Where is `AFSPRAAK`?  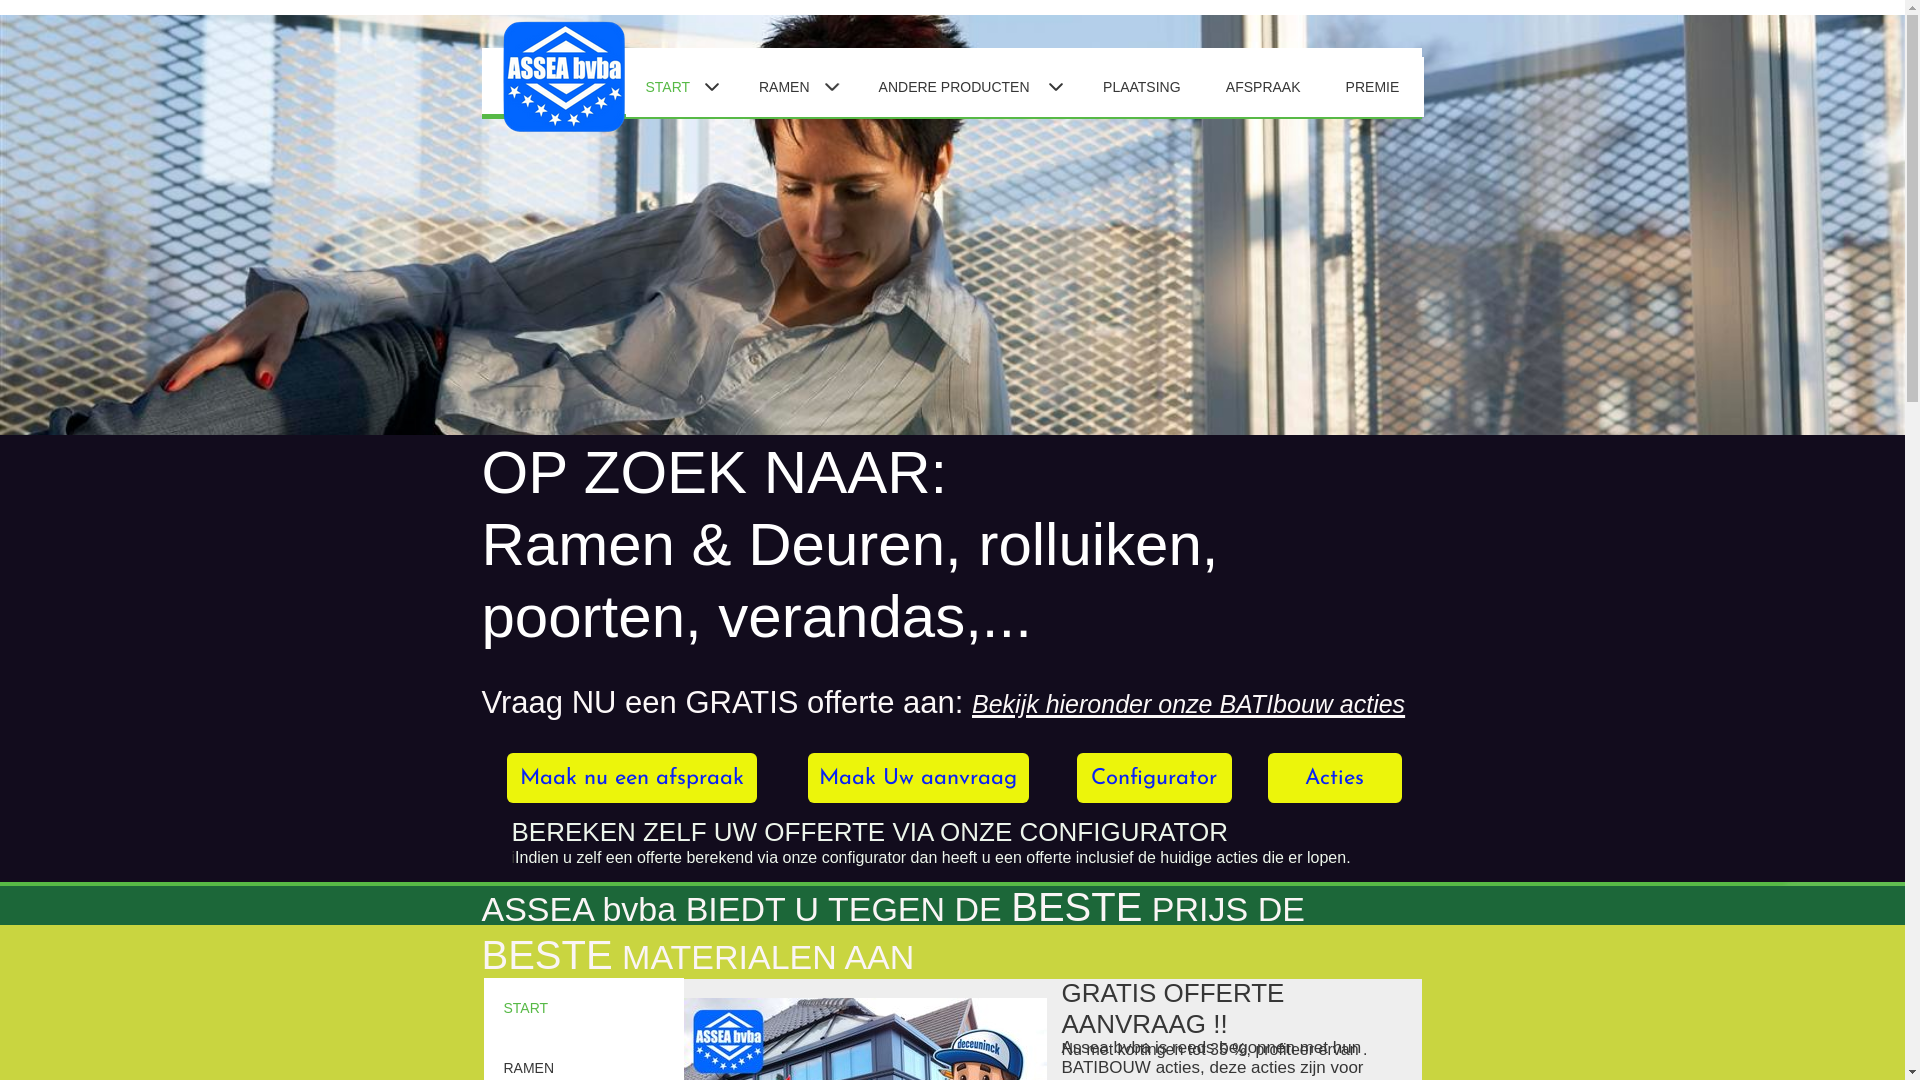
AFSPRAAK is located at coordinates (1266, 86).